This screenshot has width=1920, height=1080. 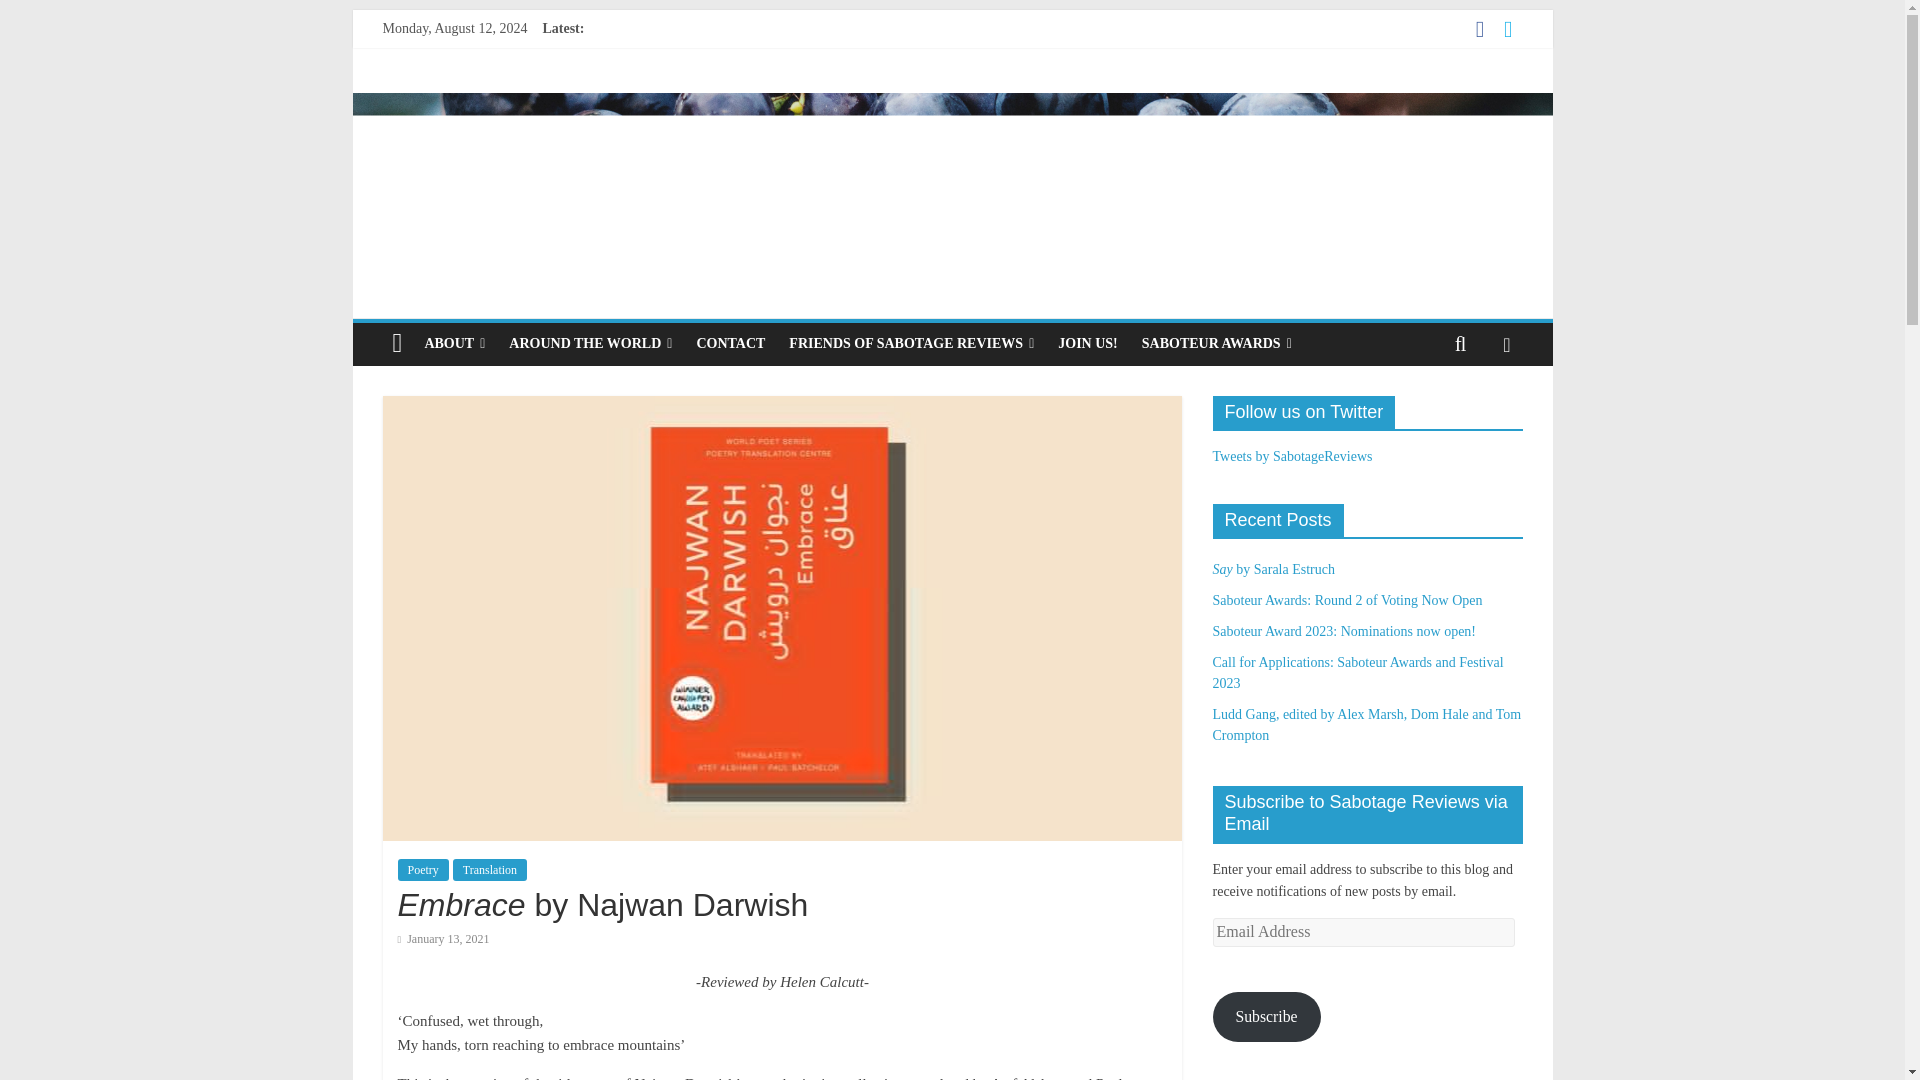 I want to click on ABOUT, so click(x=454, y=344).